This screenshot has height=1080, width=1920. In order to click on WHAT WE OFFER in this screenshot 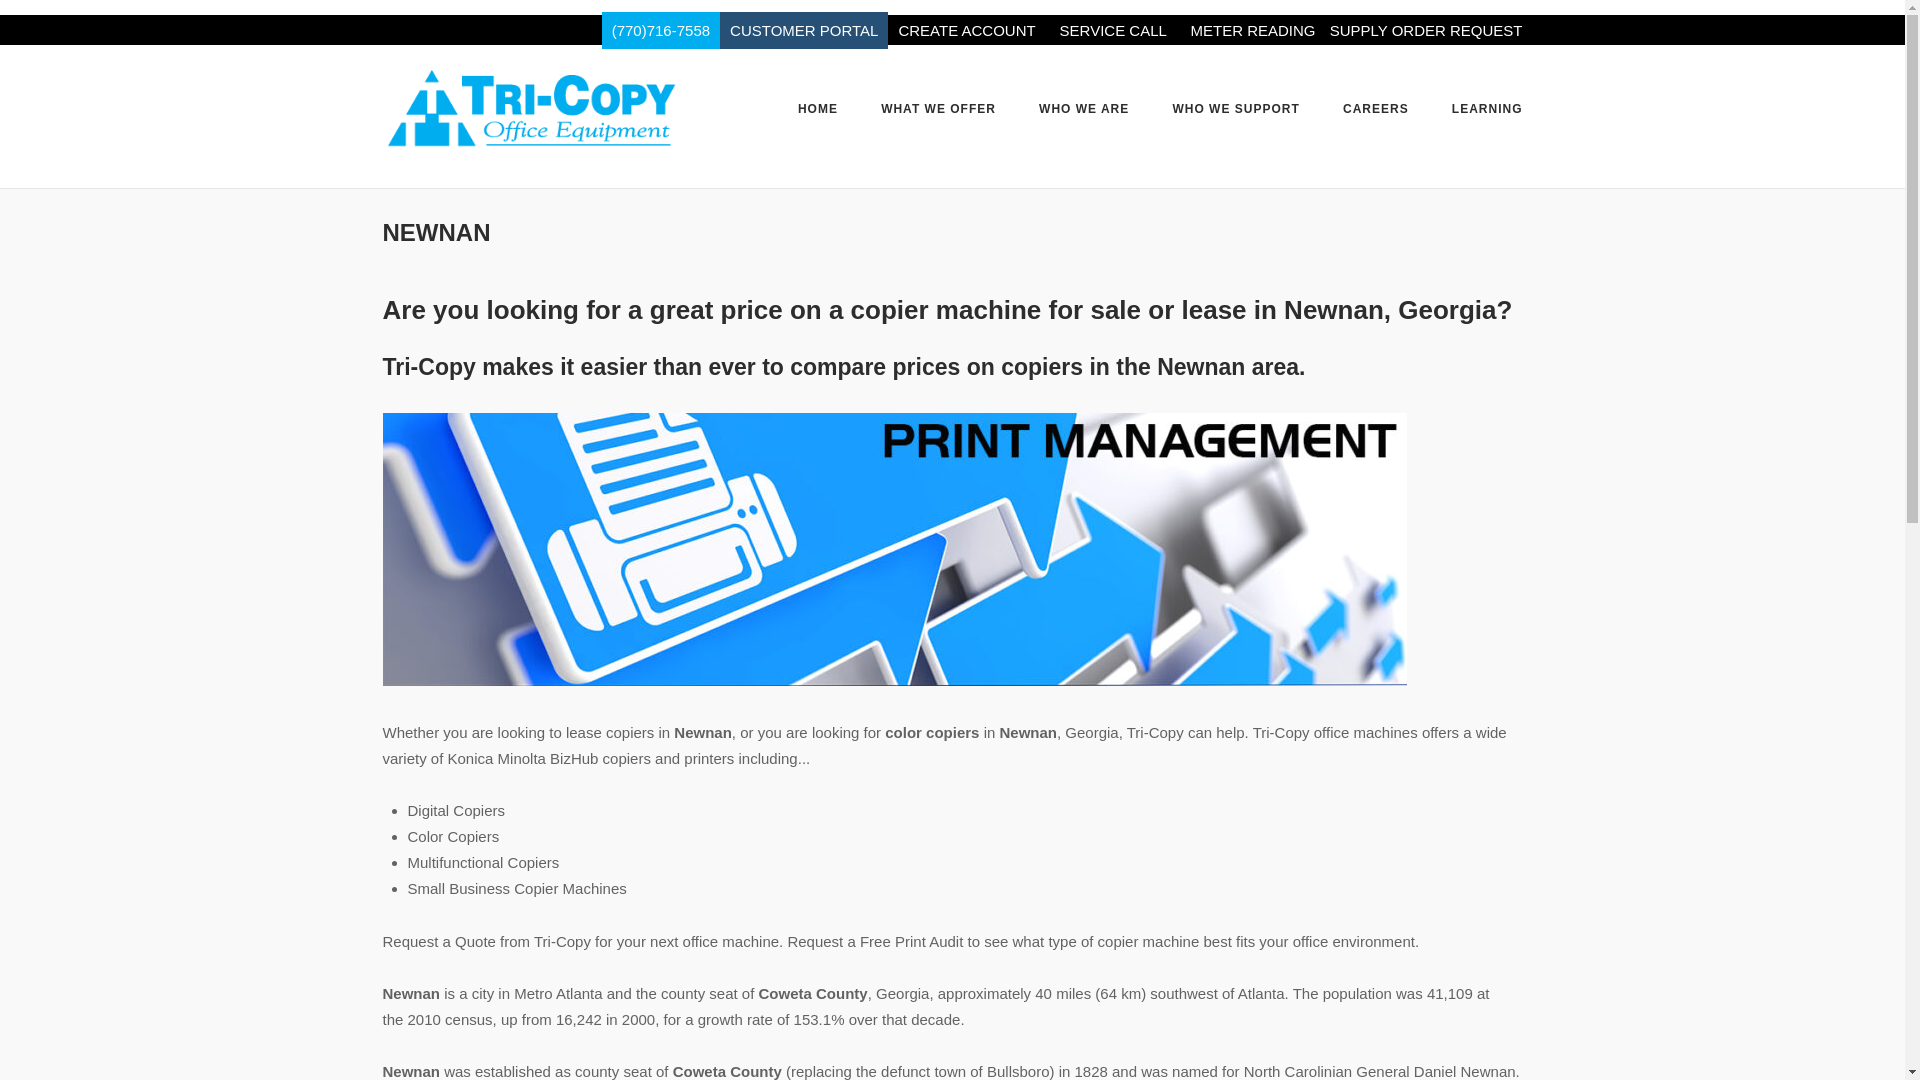, I will do `click(938, 110)`.